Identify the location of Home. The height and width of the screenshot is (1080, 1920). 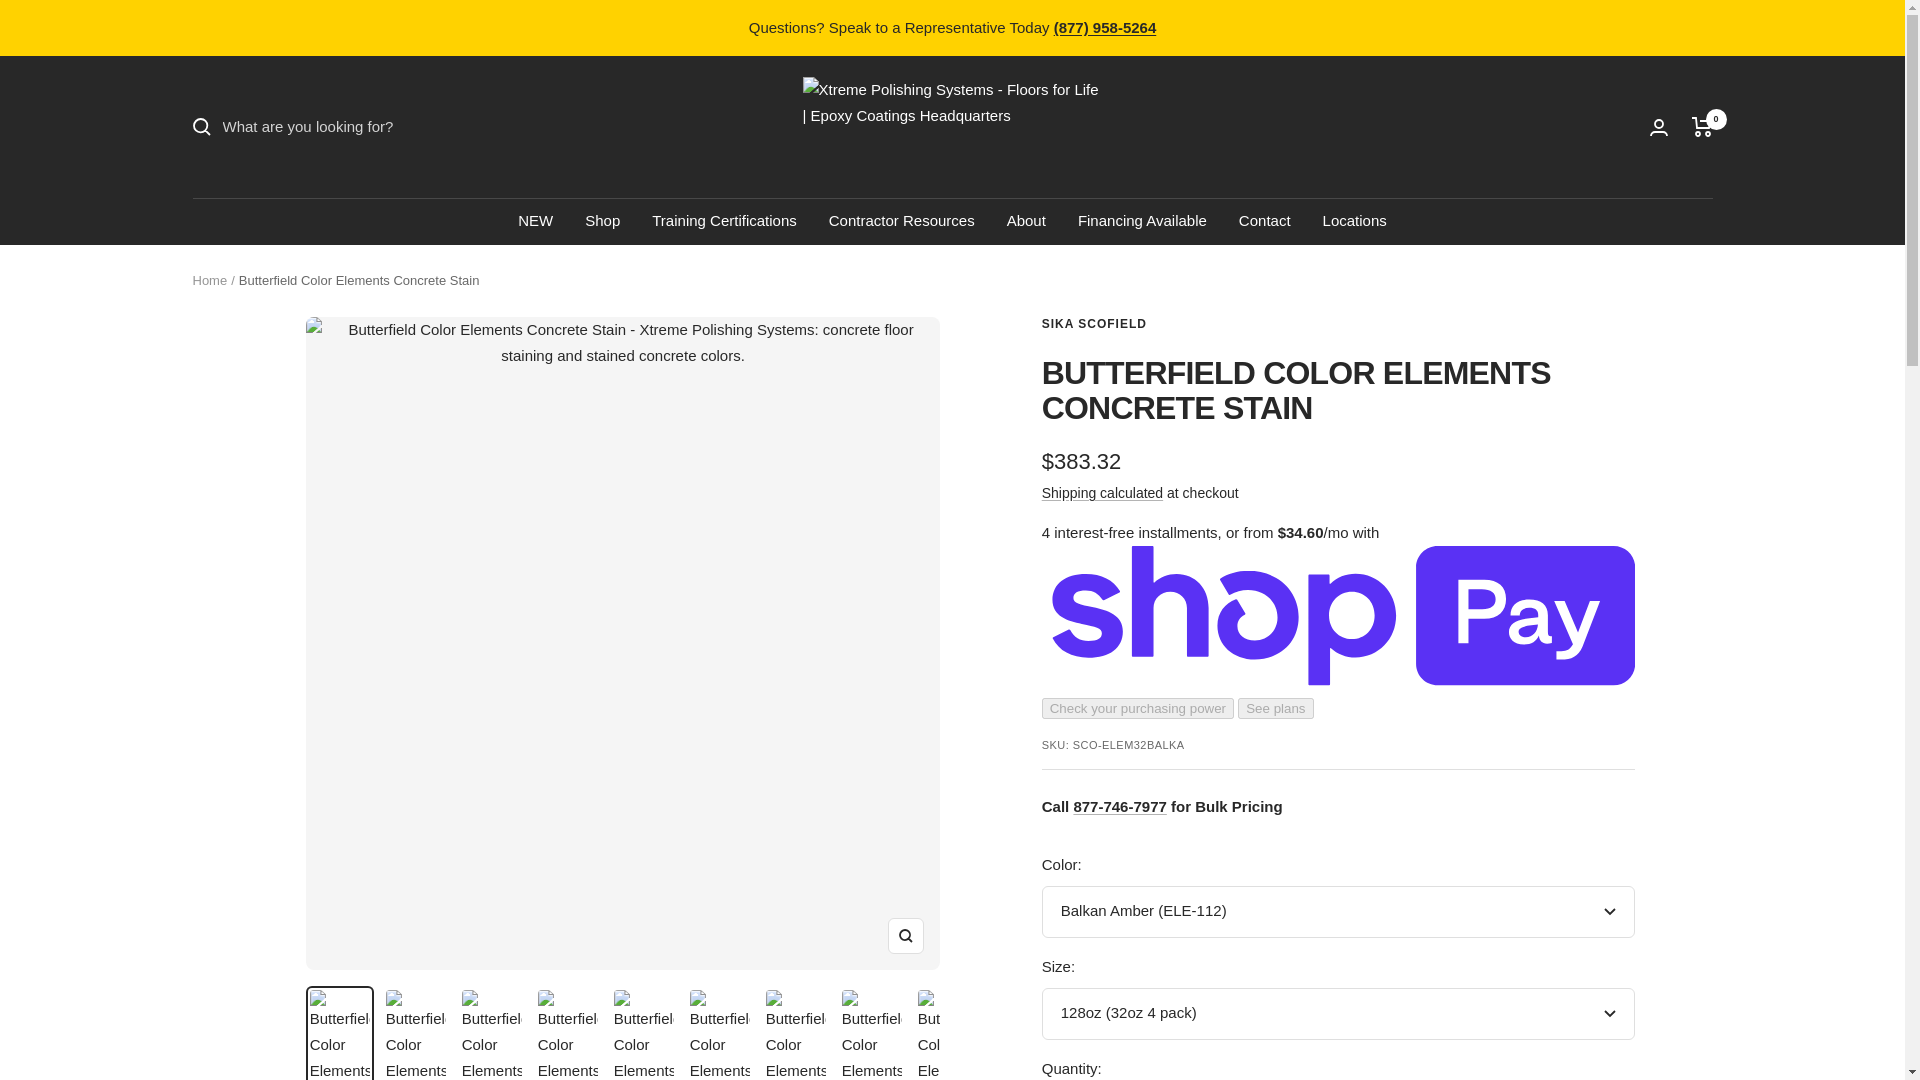
(209, 280).